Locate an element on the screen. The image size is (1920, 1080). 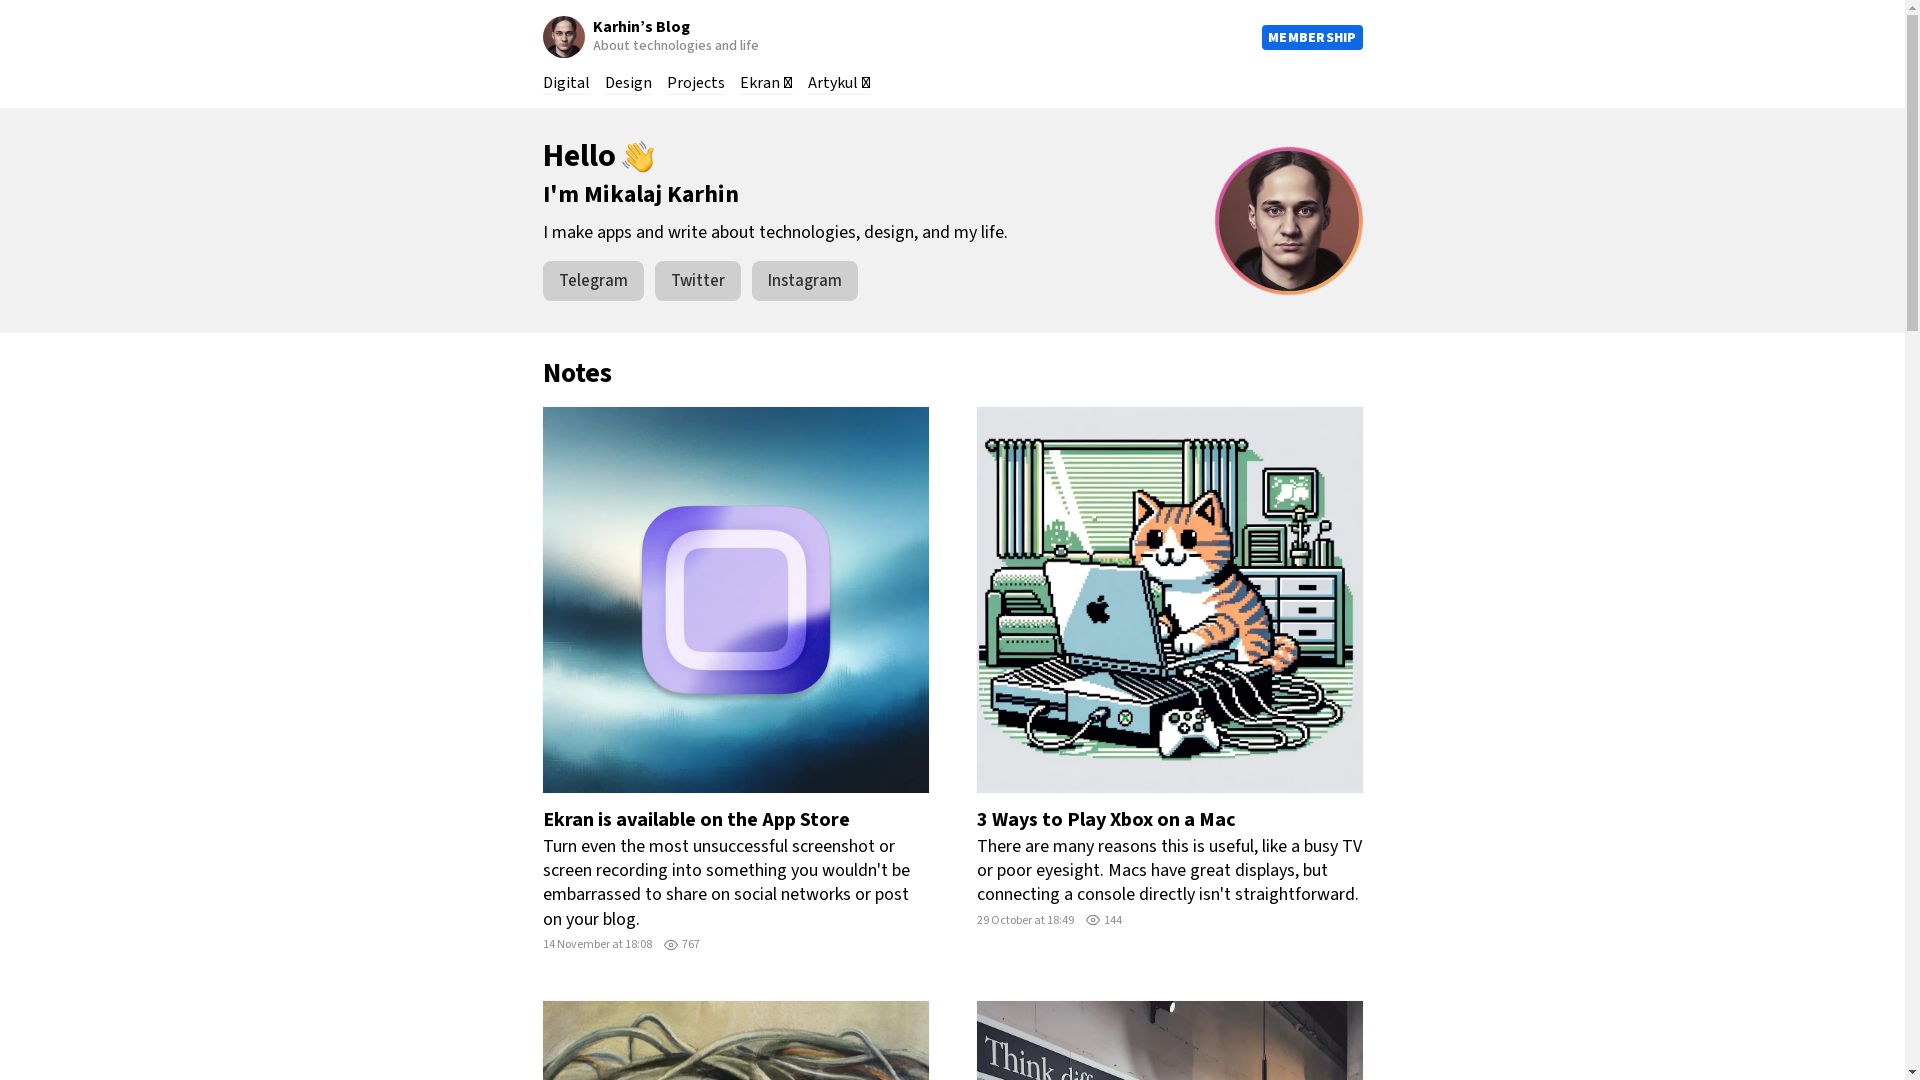
Design is located at coordinates (628, 84).